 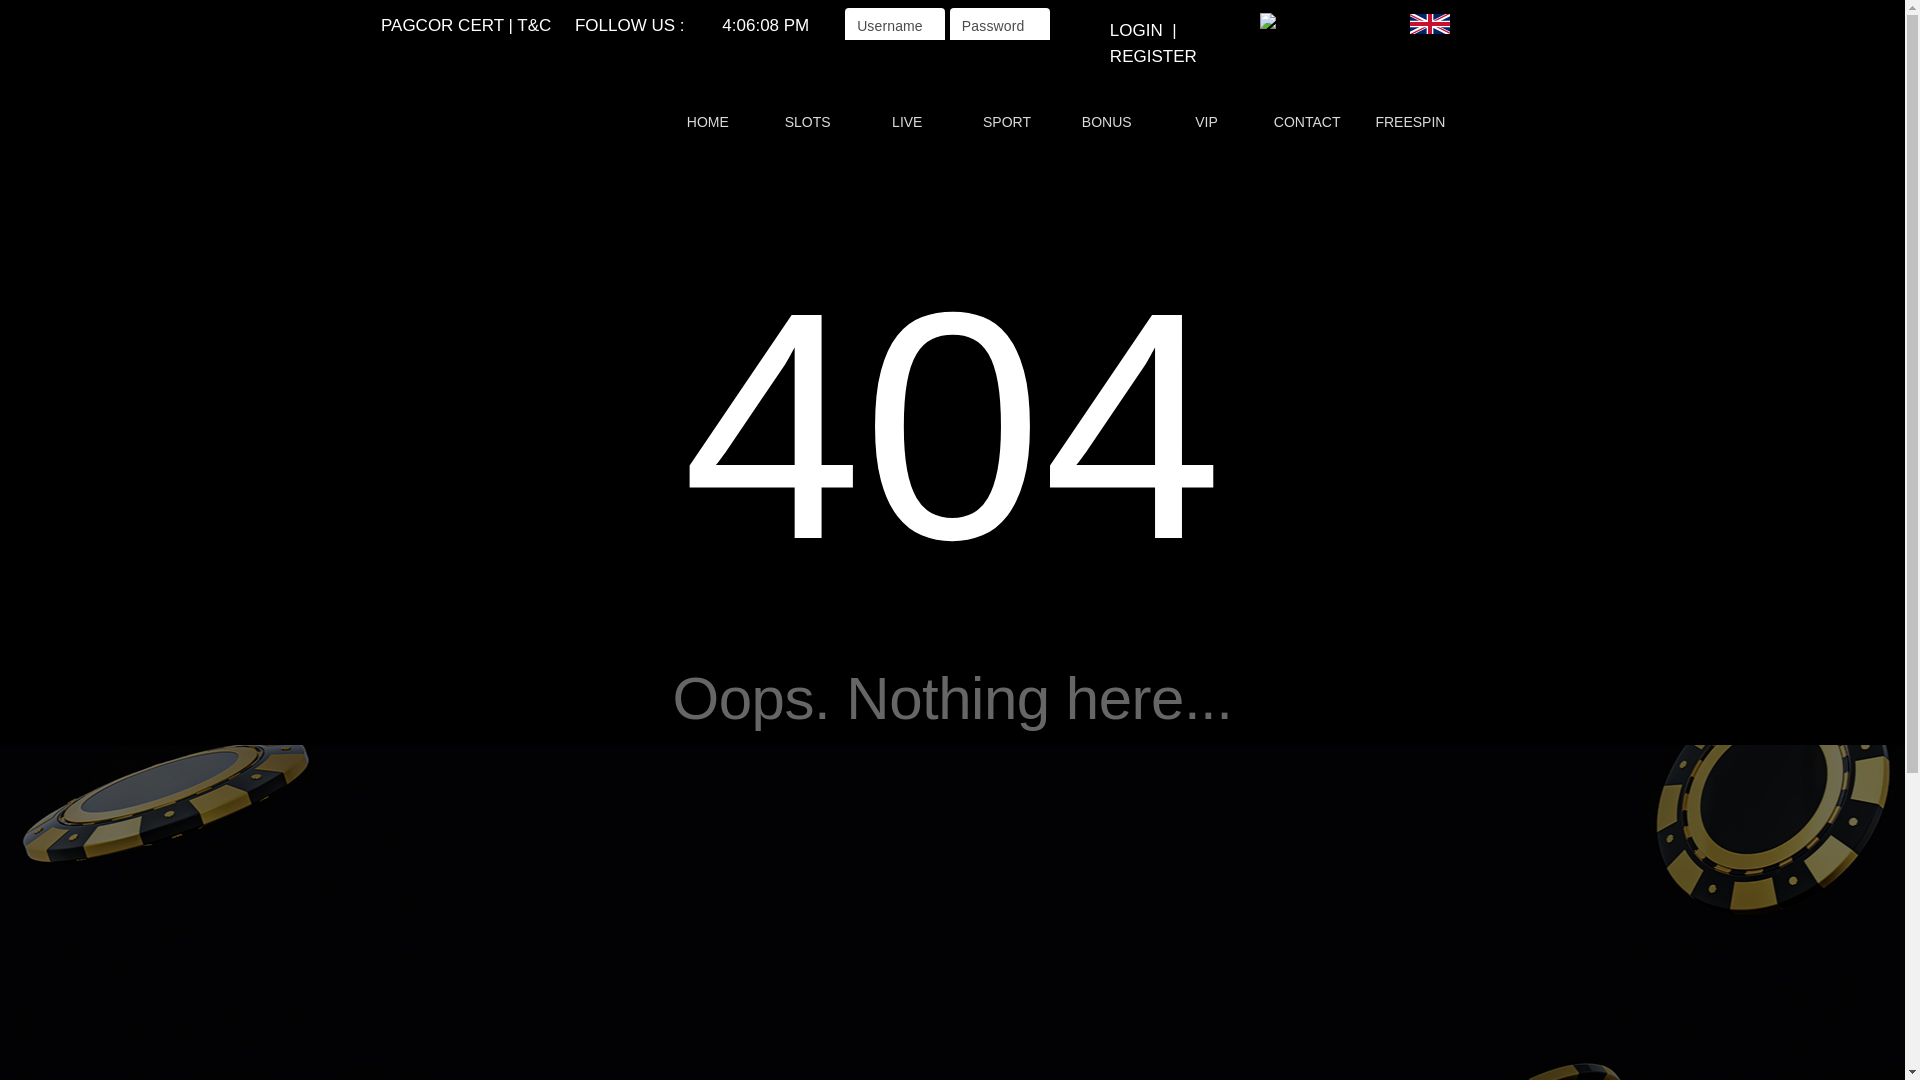 What do you see at coordinates (808, 122) in the screenshot?
I see `SLOTS` at bounding box center [808, 122].